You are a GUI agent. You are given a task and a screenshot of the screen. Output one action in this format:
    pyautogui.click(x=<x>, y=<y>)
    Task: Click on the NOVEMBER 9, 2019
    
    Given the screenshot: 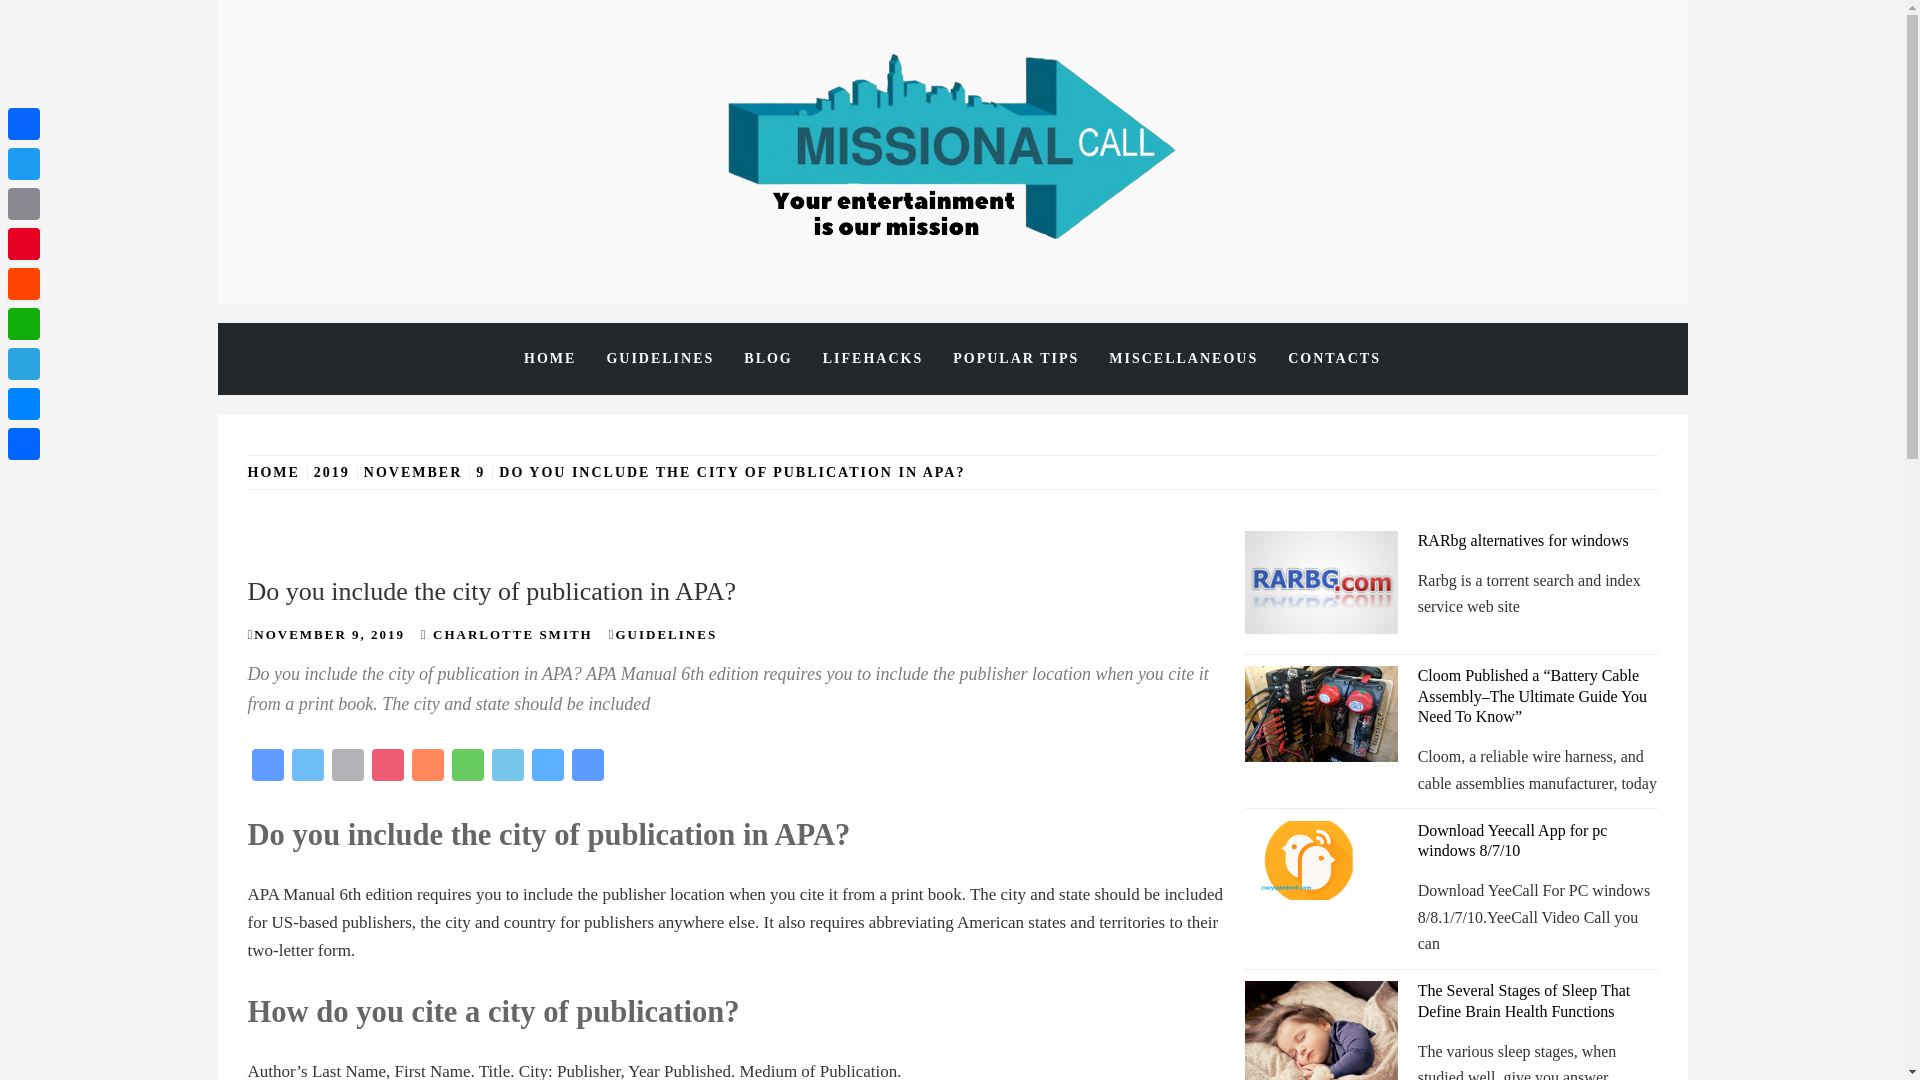 What is the action you would take?
    pyautogui.click(x=329, y=634)
    